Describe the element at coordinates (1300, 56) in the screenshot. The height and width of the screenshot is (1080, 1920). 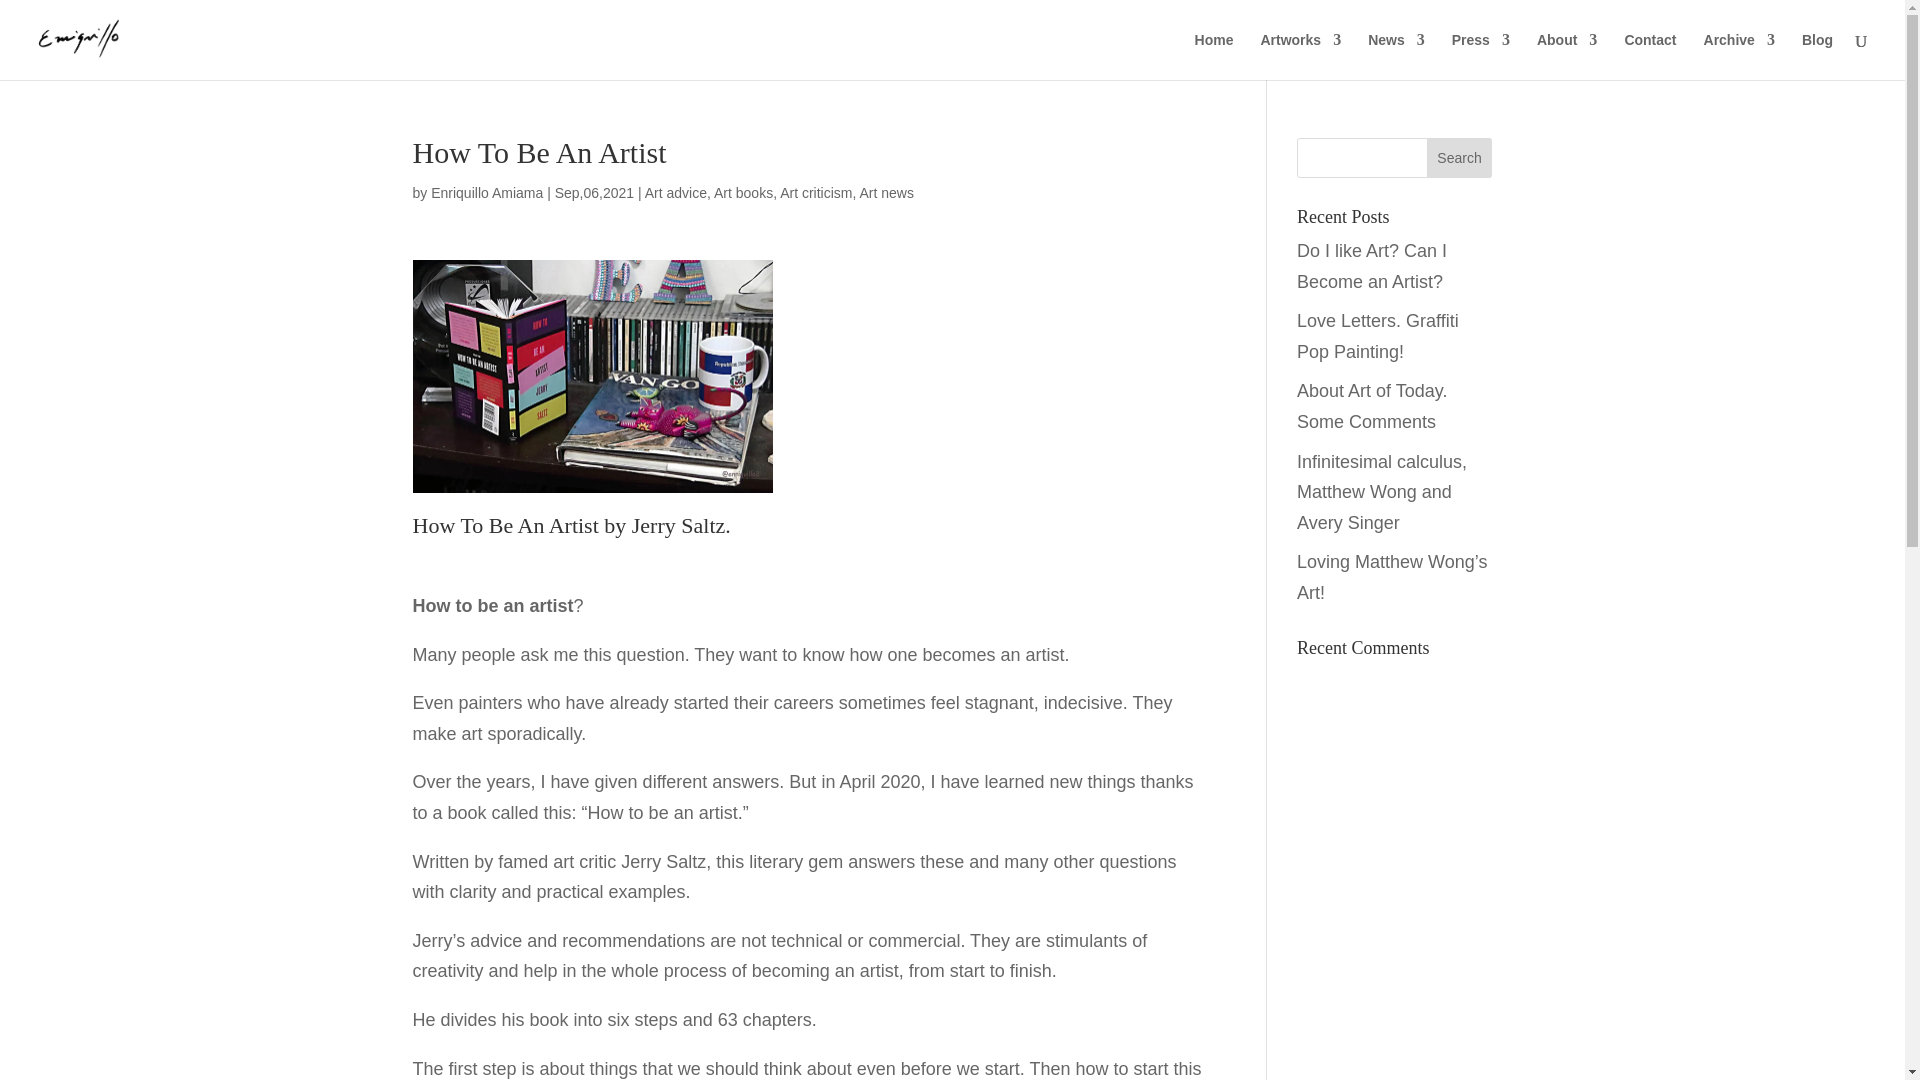
I see `Artworks` at that location.